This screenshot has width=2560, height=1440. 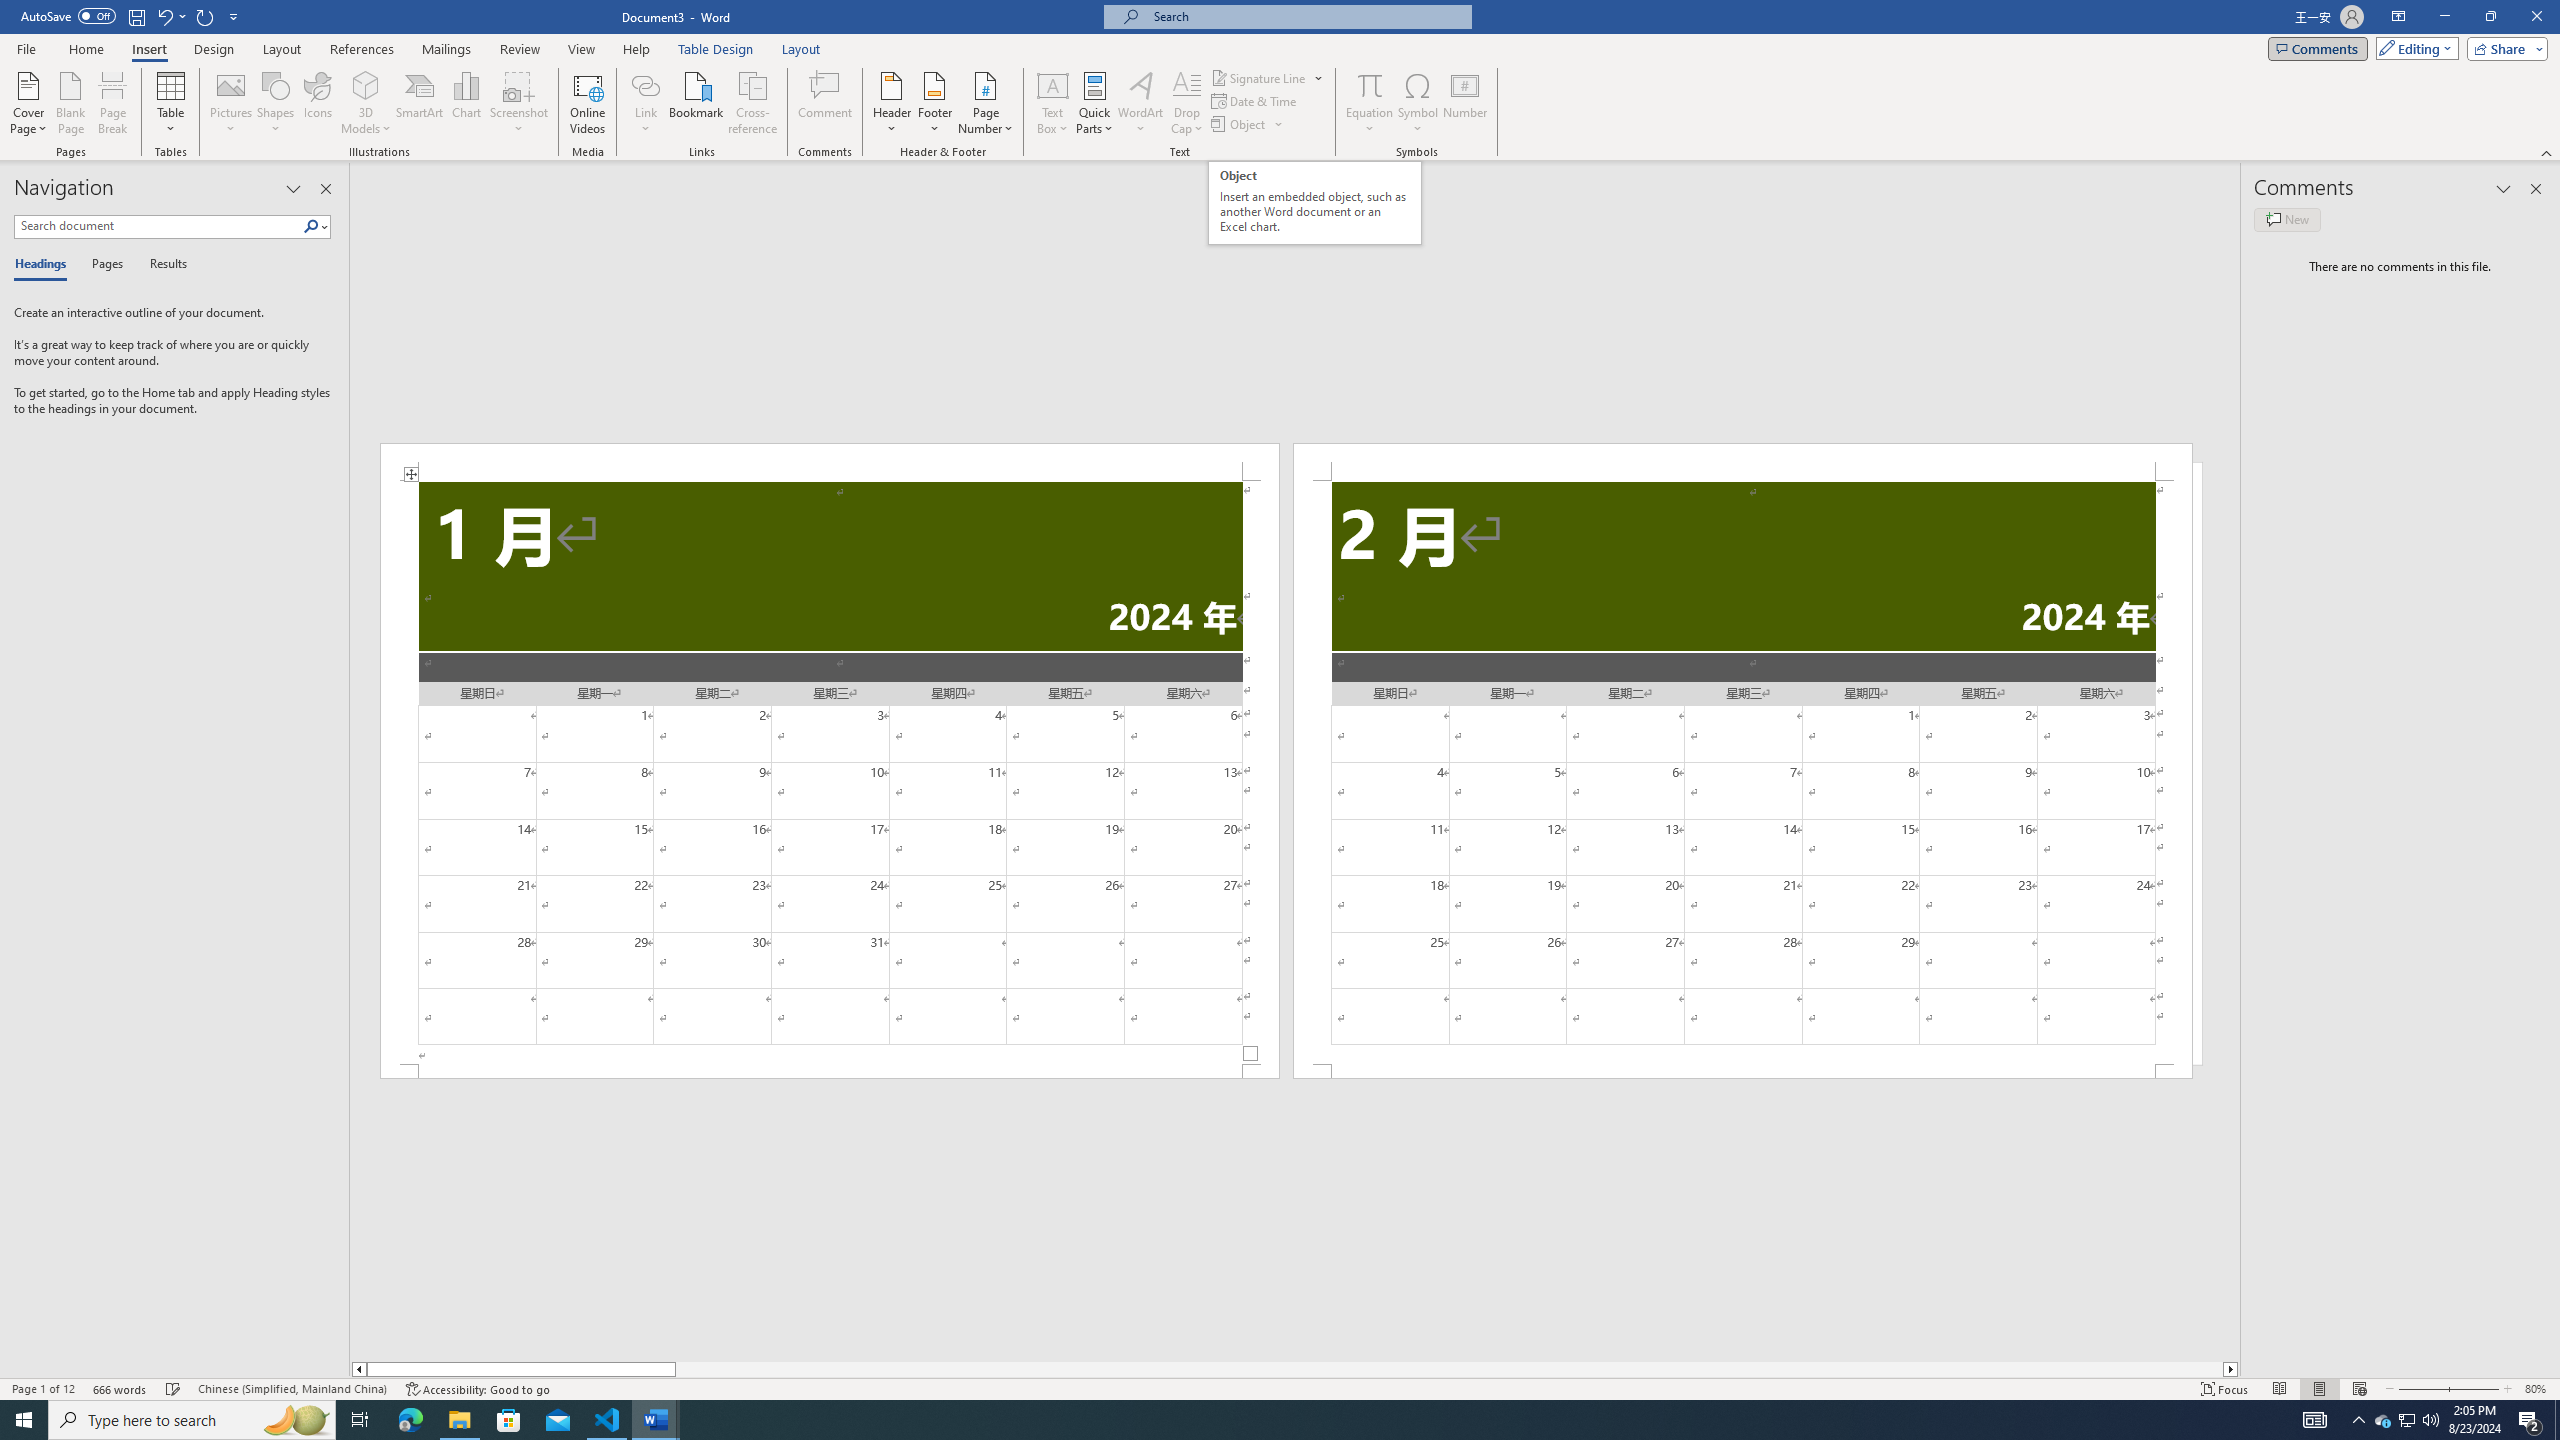 I want to click on Object..., so click(x=1248, y=124).